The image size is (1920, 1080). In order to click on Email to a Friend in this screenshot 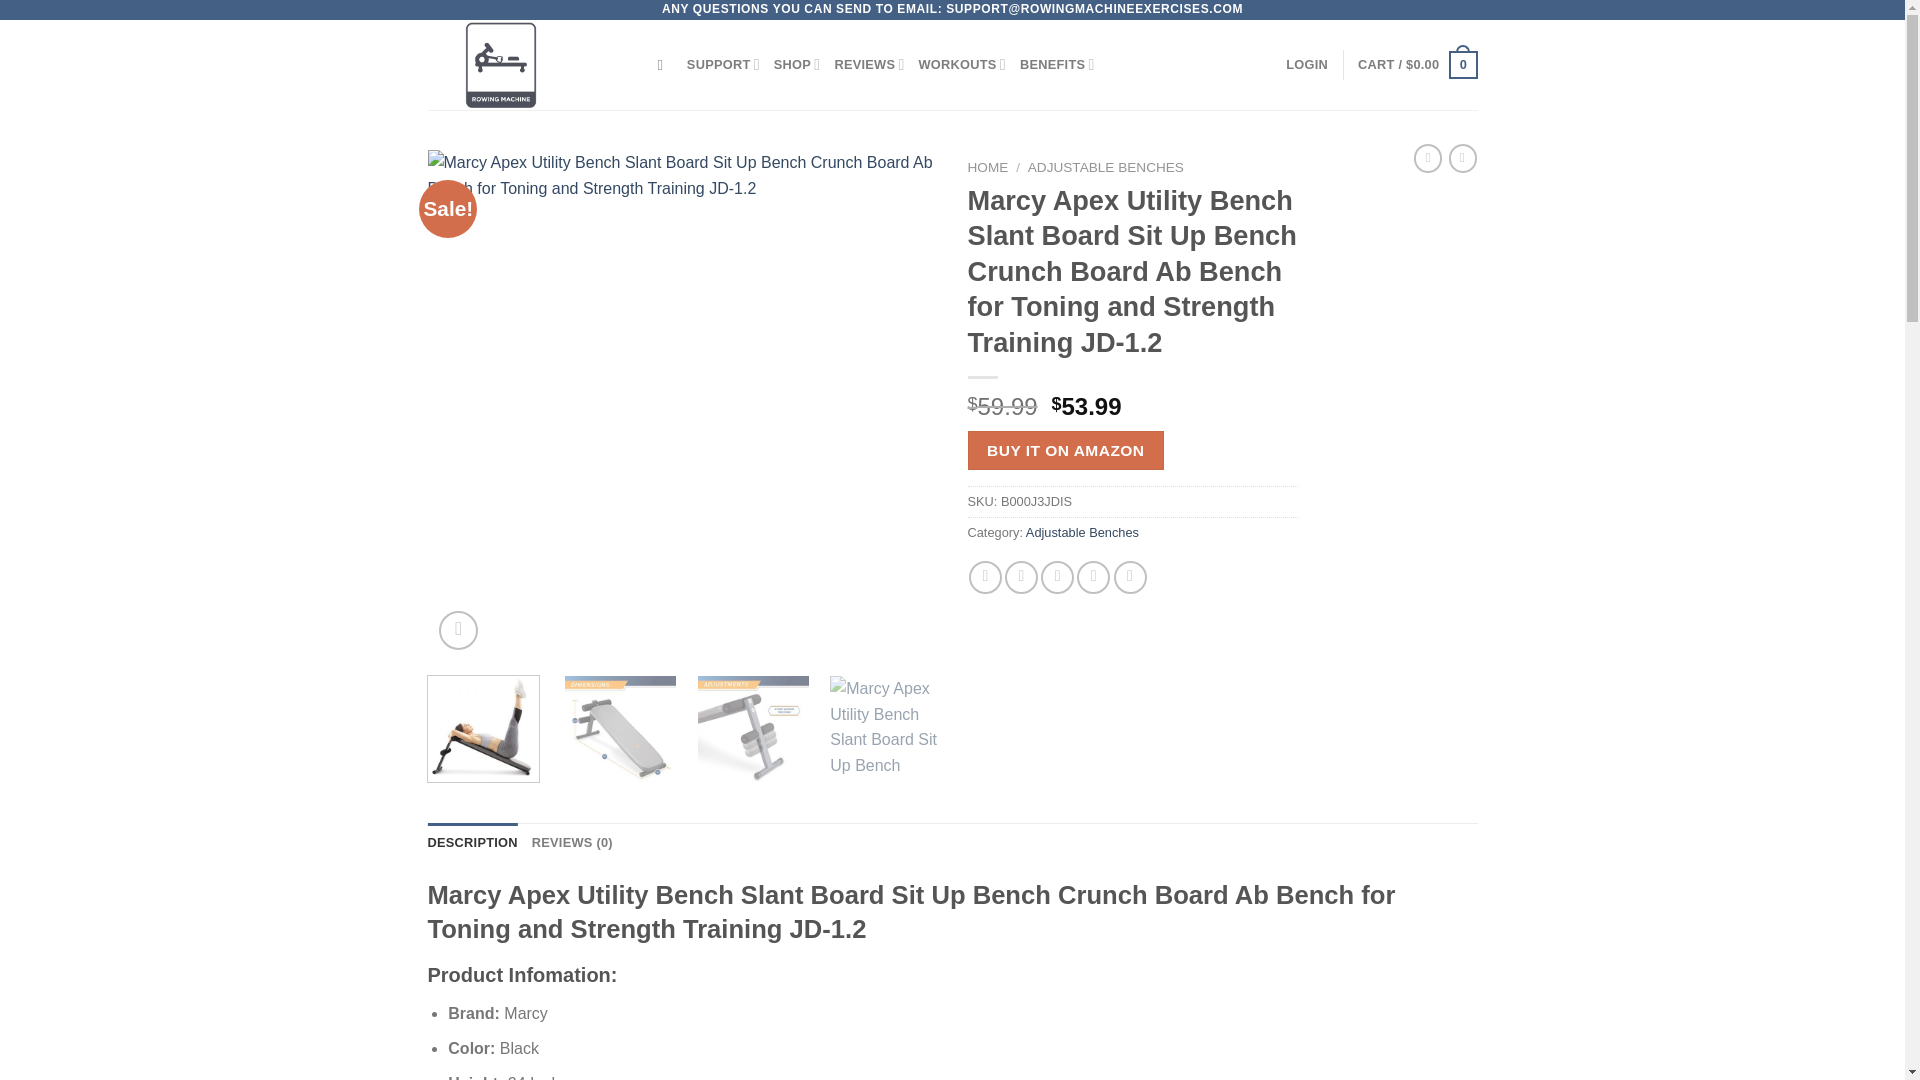, I will do `click(1056, 577)`.